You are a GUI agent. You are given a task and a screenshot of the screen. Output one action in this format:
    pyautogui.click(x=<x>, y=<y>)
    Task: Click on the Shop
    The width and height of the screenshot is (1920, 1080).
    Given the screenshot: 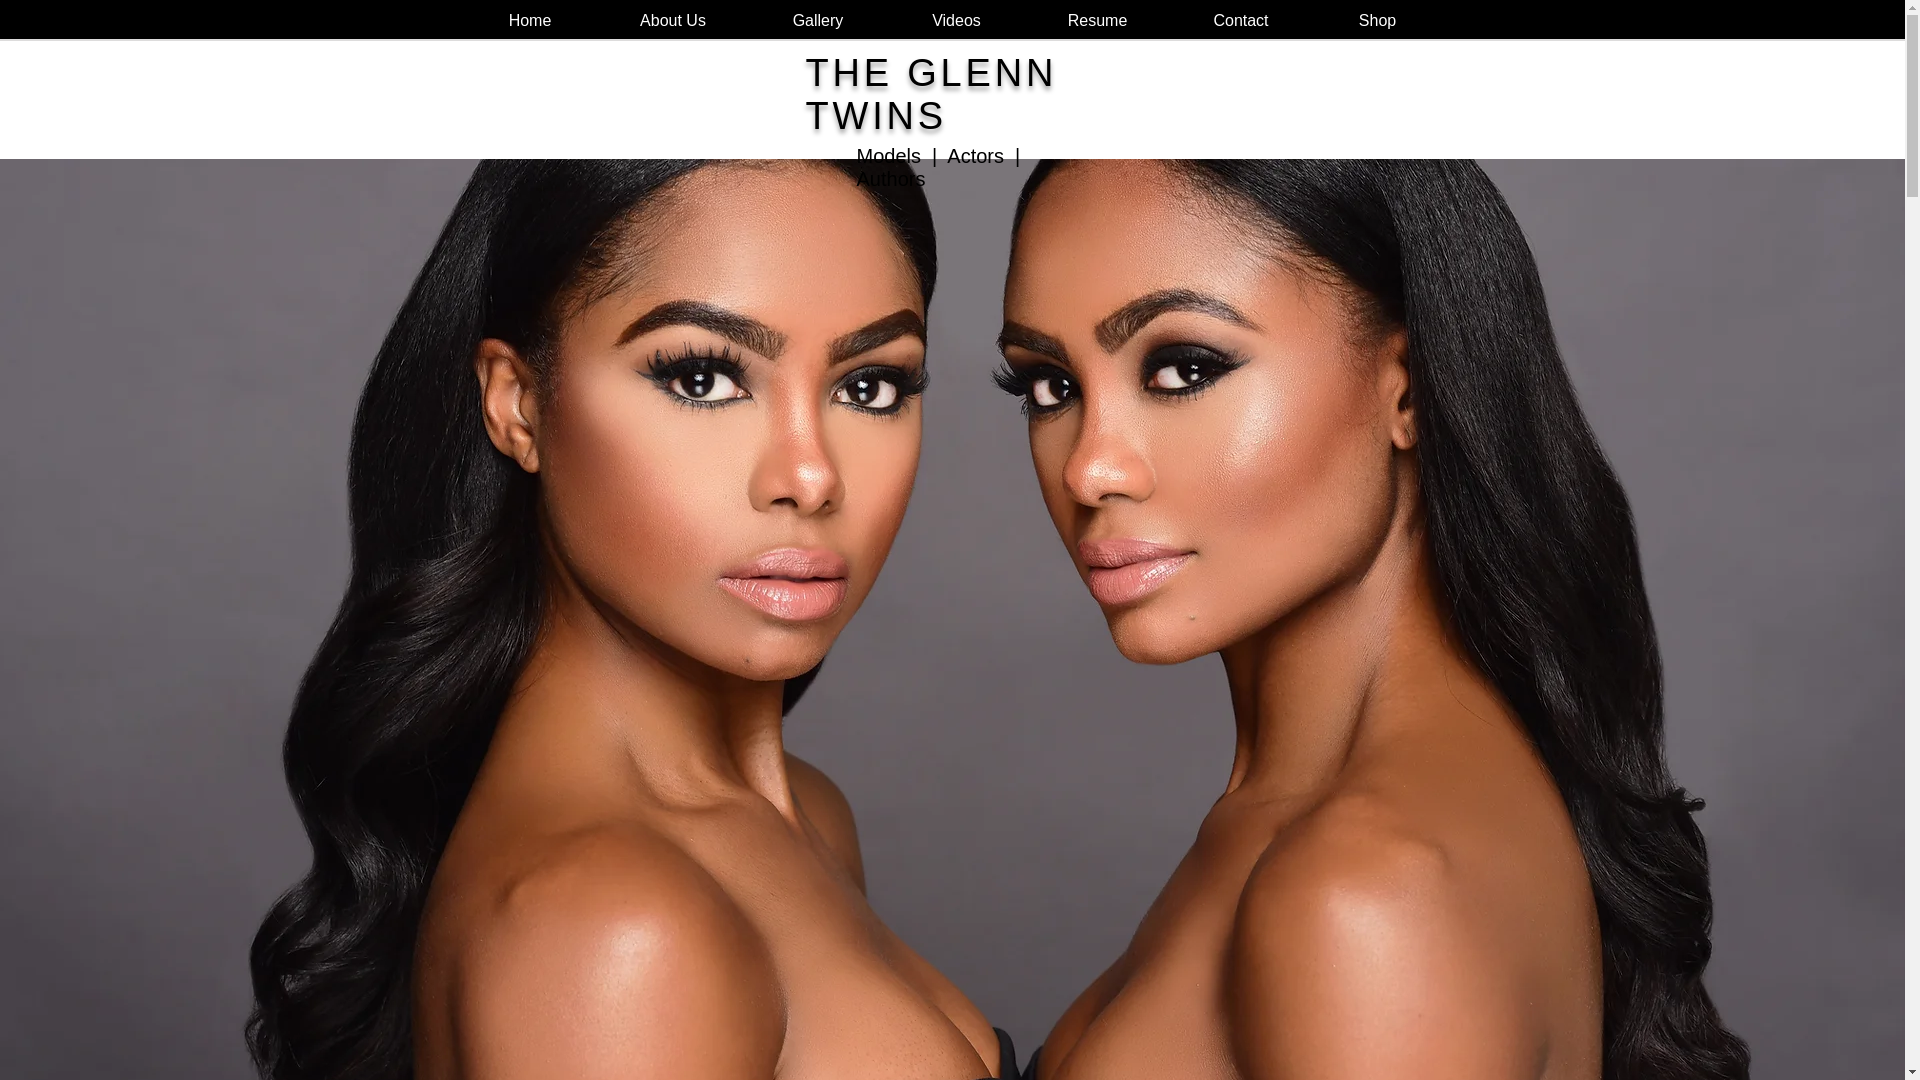 What is the action you would take?
    pyautogui.click(x=1376, y=20)
    